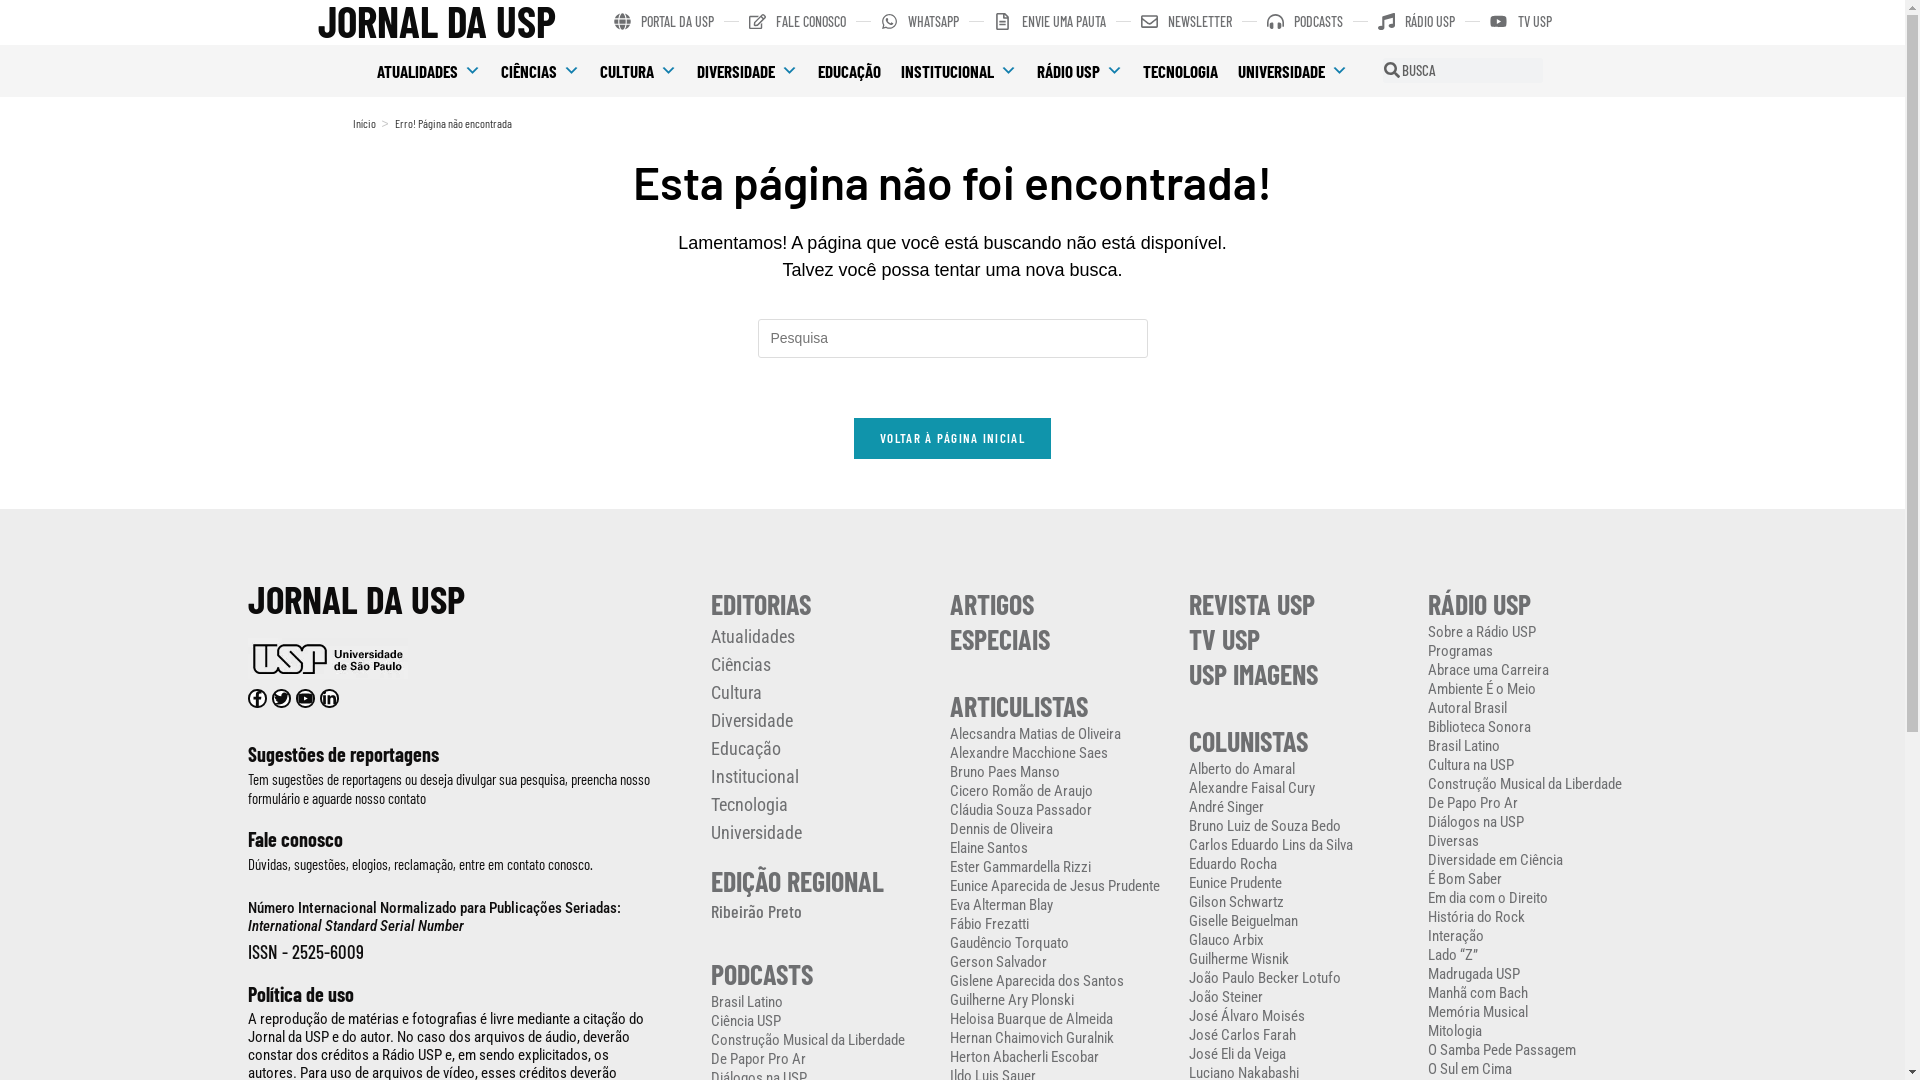 The image size is (1920, 1080). Describe the element at coordinates (1060, 1000) in the screenshot. I see `Guilherne Ary Plonski` at that location.